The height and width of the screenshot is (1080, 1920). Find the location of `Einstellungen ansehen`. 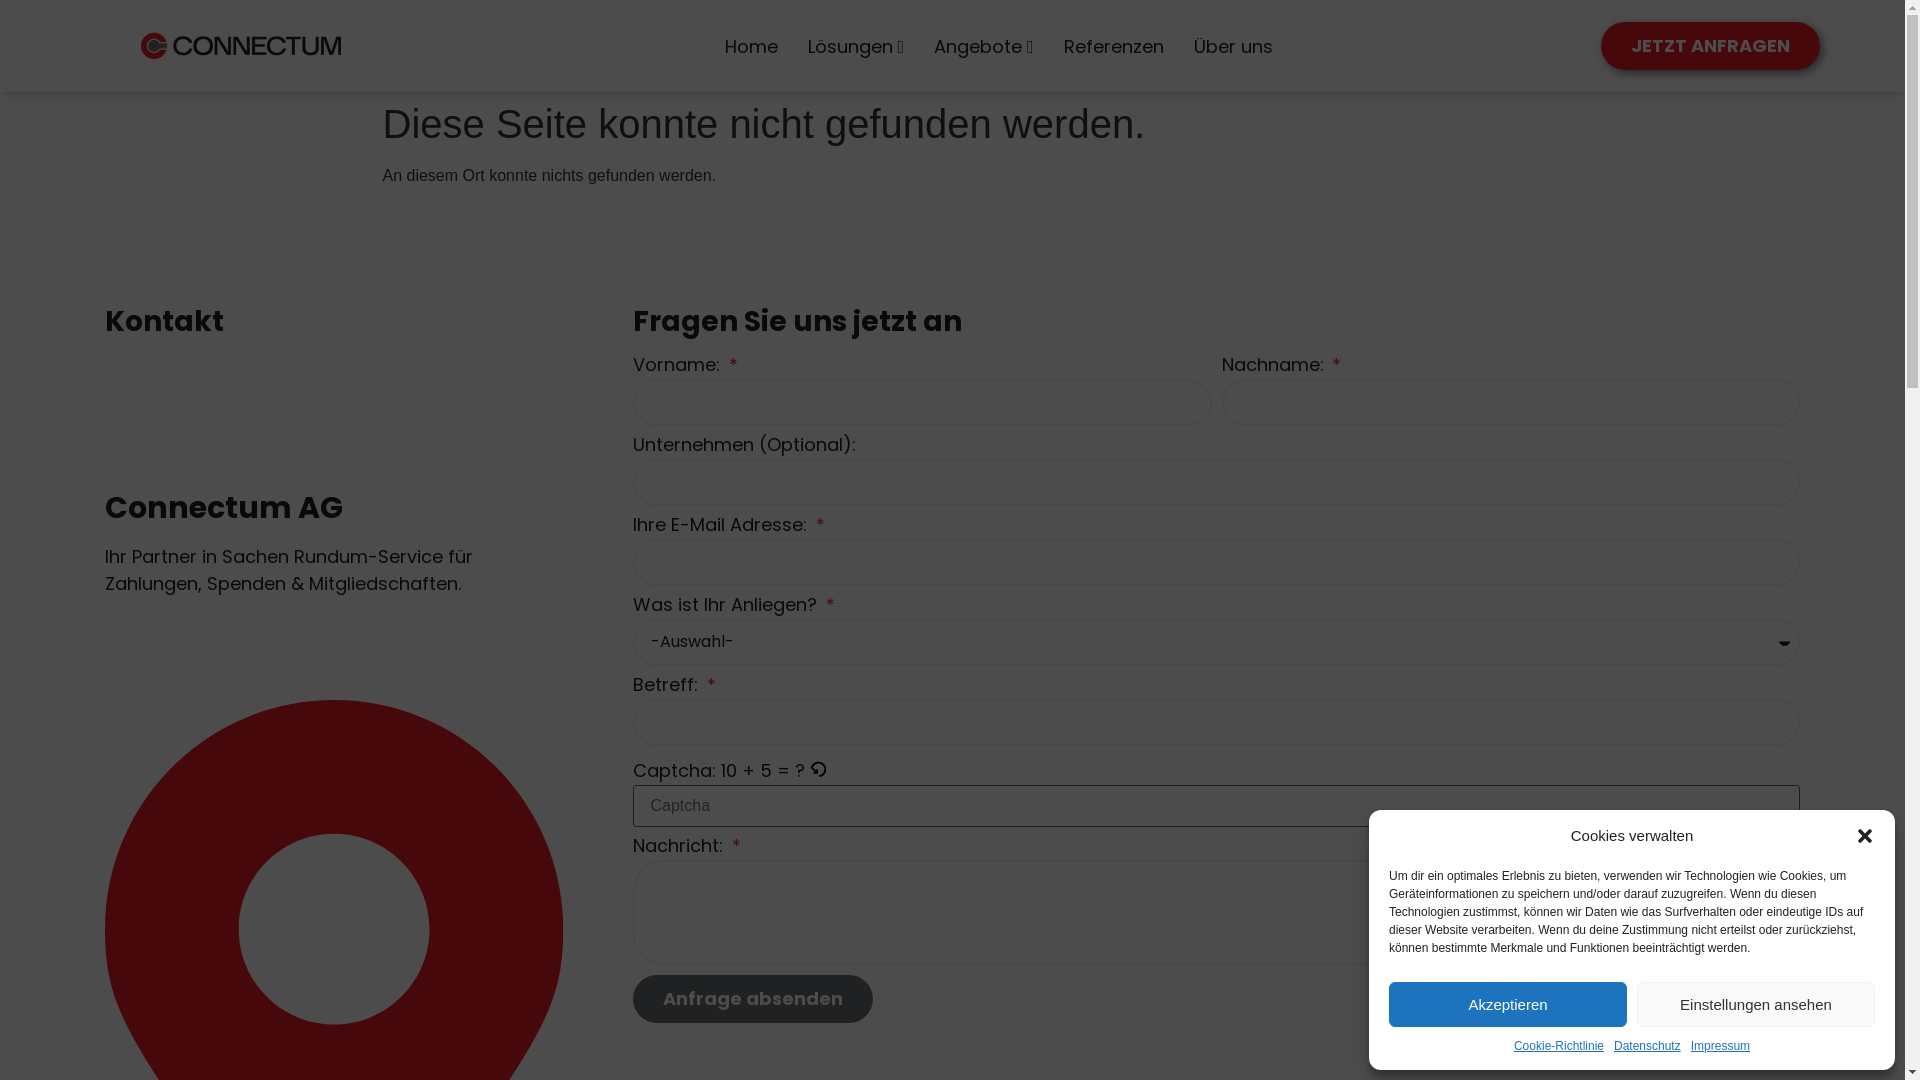

Einstellungen ansehen is located at coordinates (1756, 1004).